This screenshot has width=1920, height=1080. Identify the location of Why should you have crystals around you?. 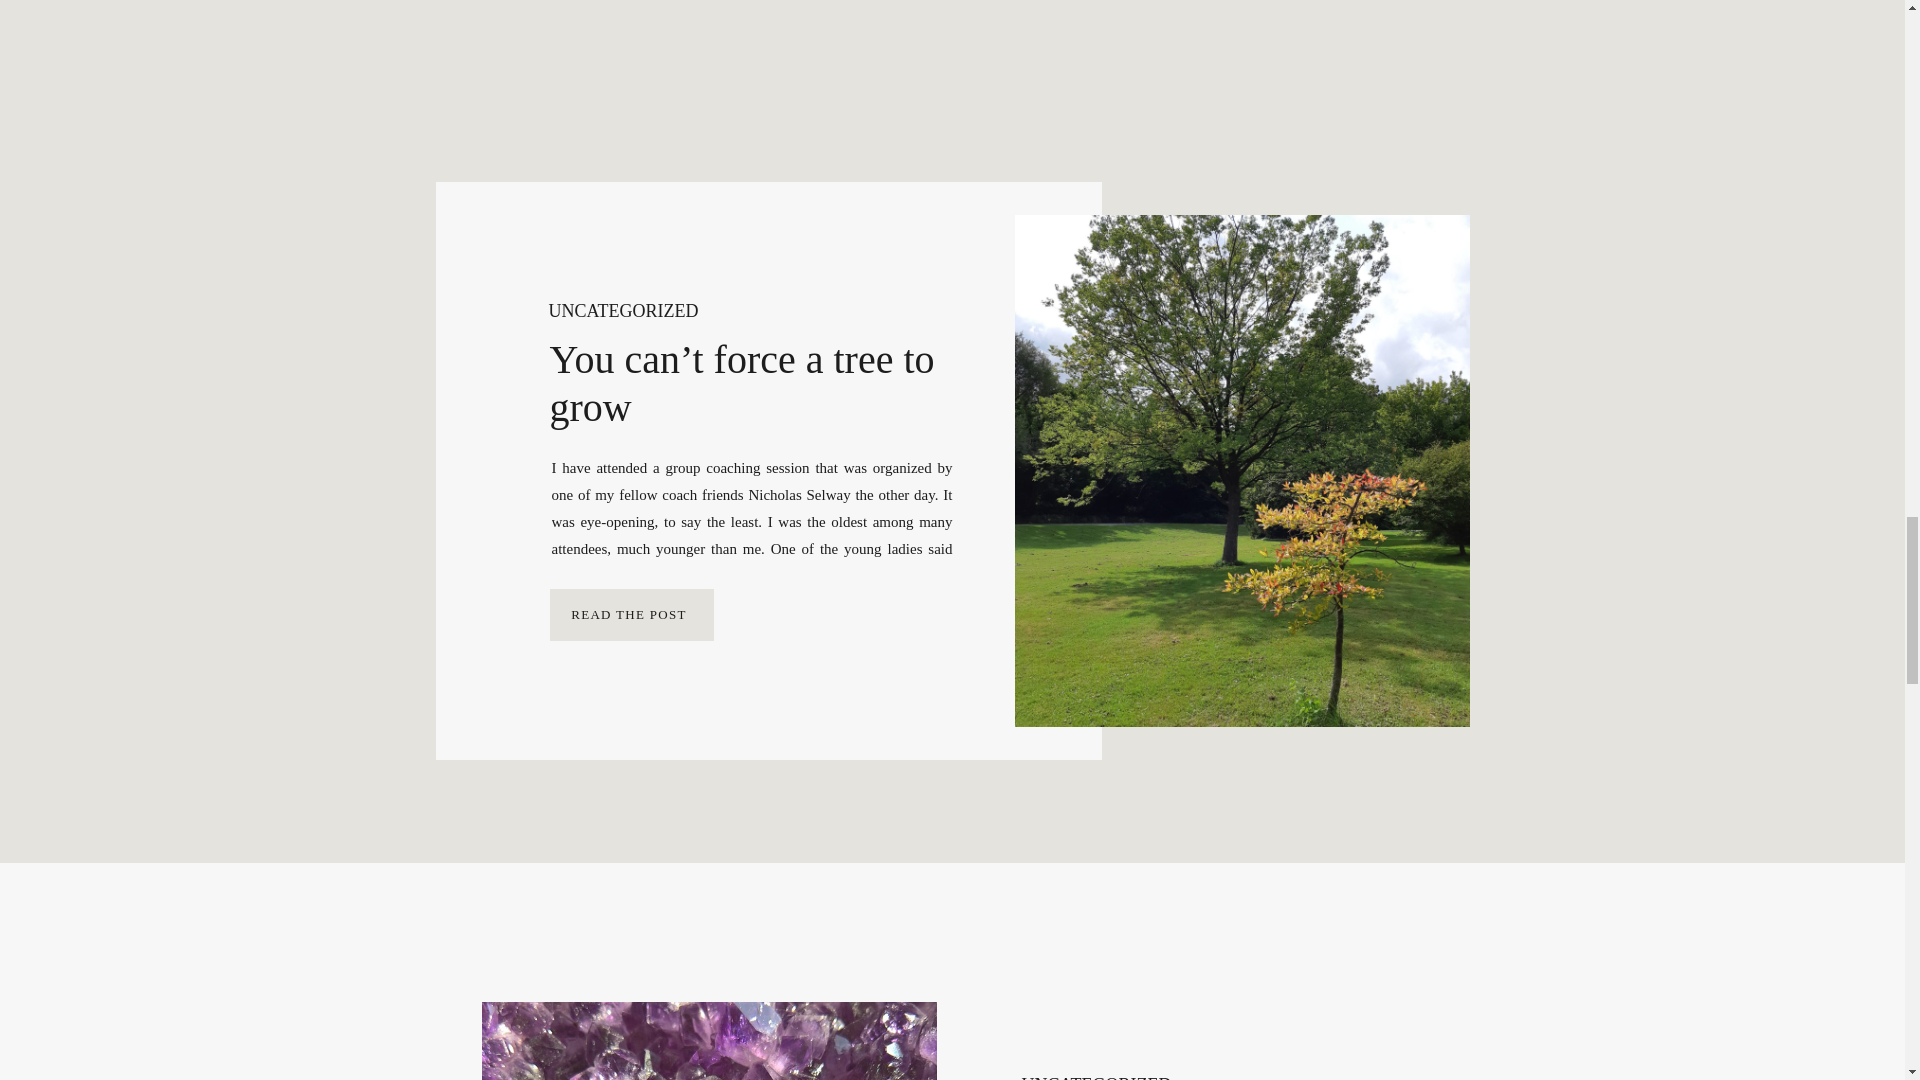
(708, 1041).